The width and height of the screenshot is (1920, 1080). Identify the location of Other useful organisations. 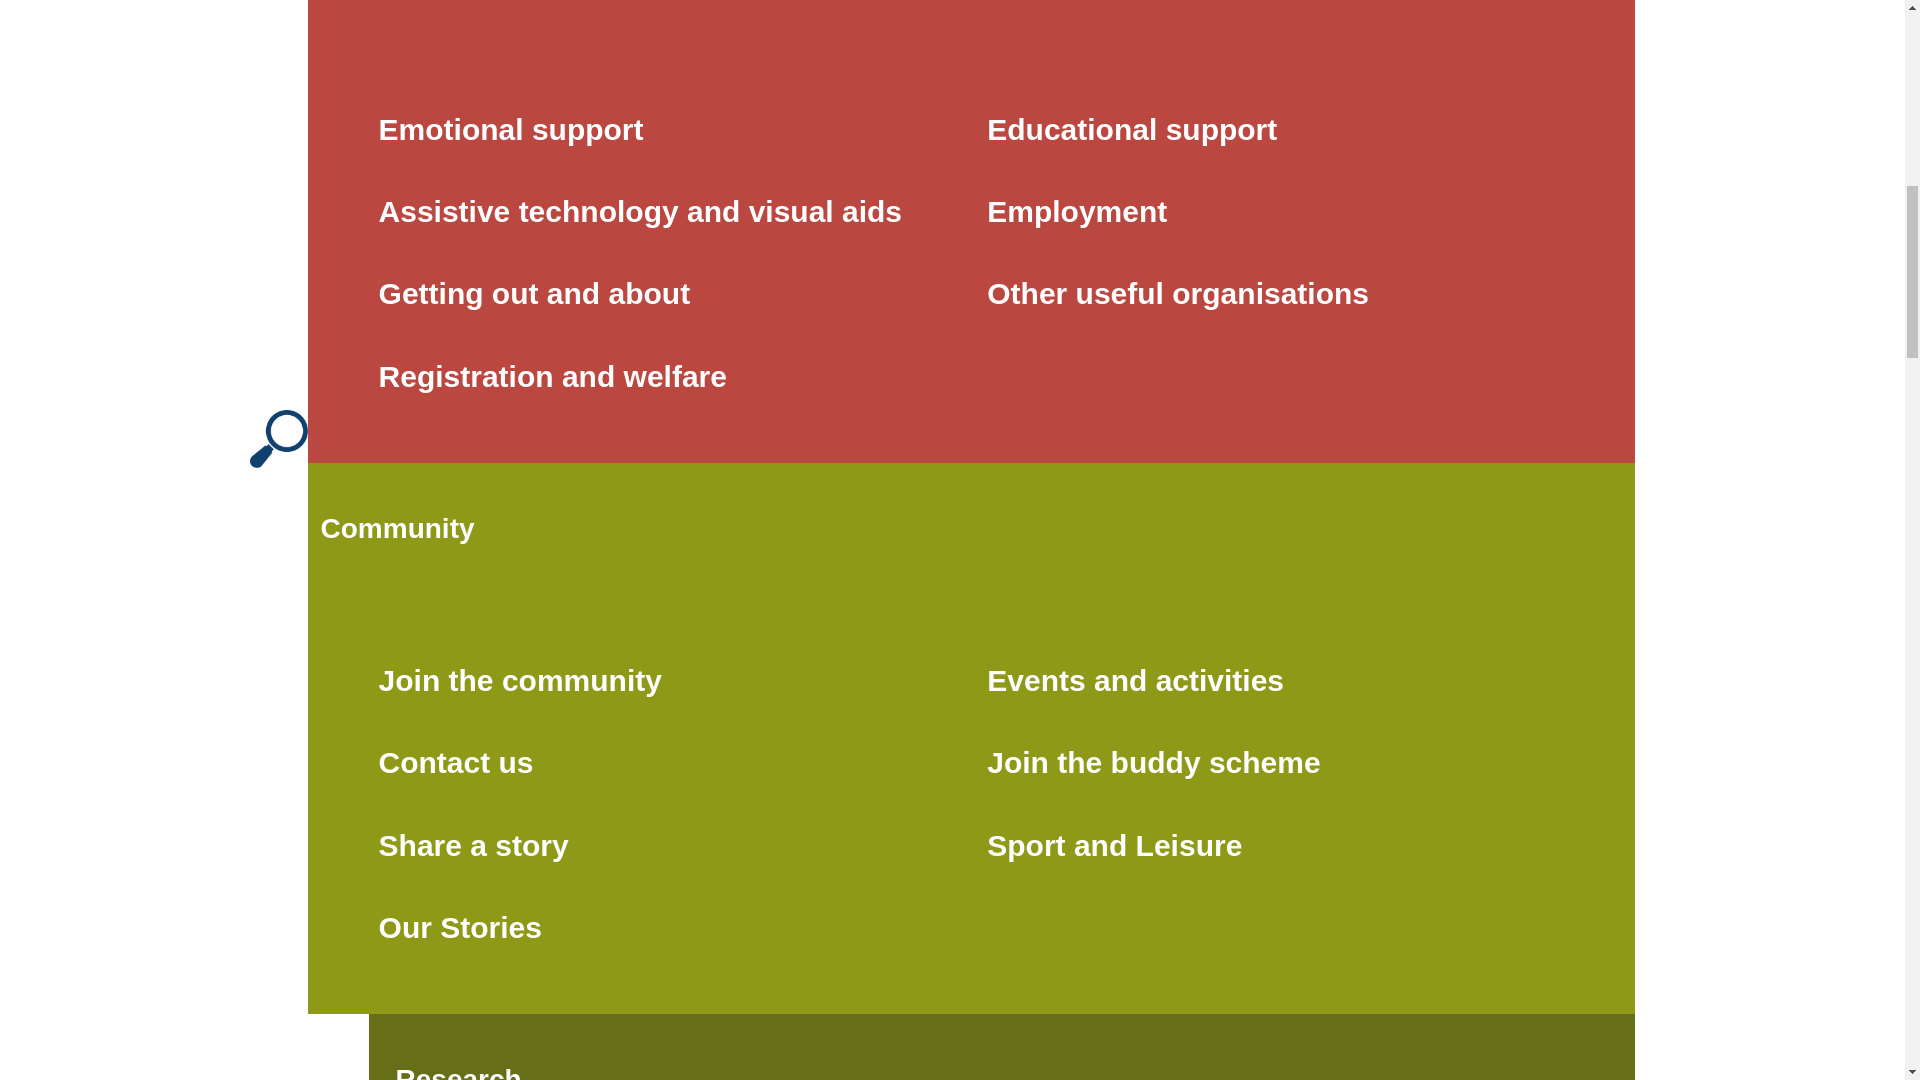
(1276, 293).